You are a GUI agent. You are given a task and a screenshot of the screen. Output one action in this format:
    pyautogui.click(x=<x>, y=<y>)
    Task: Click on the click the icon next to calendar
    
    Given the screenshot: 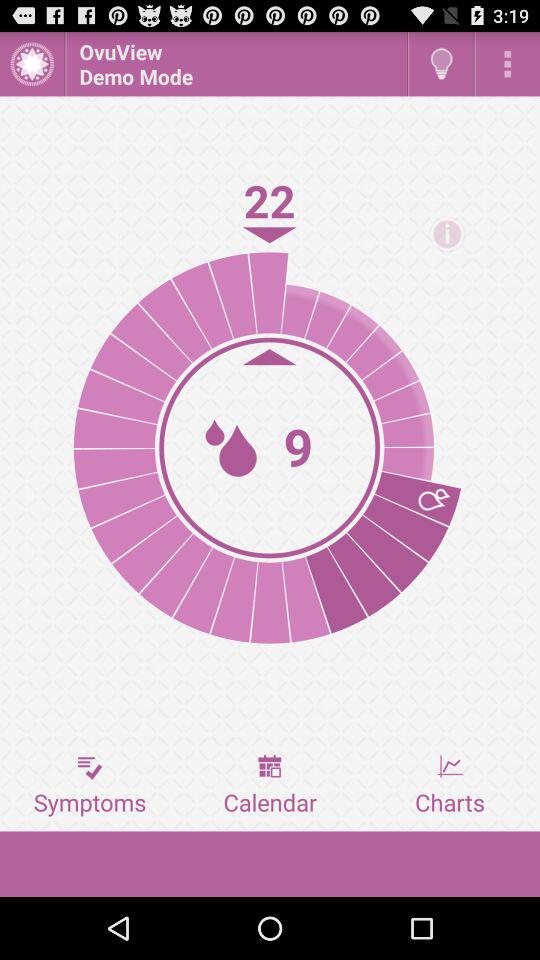 What is the action you would take?
    pyautogui.click(x=450, y=785)
    